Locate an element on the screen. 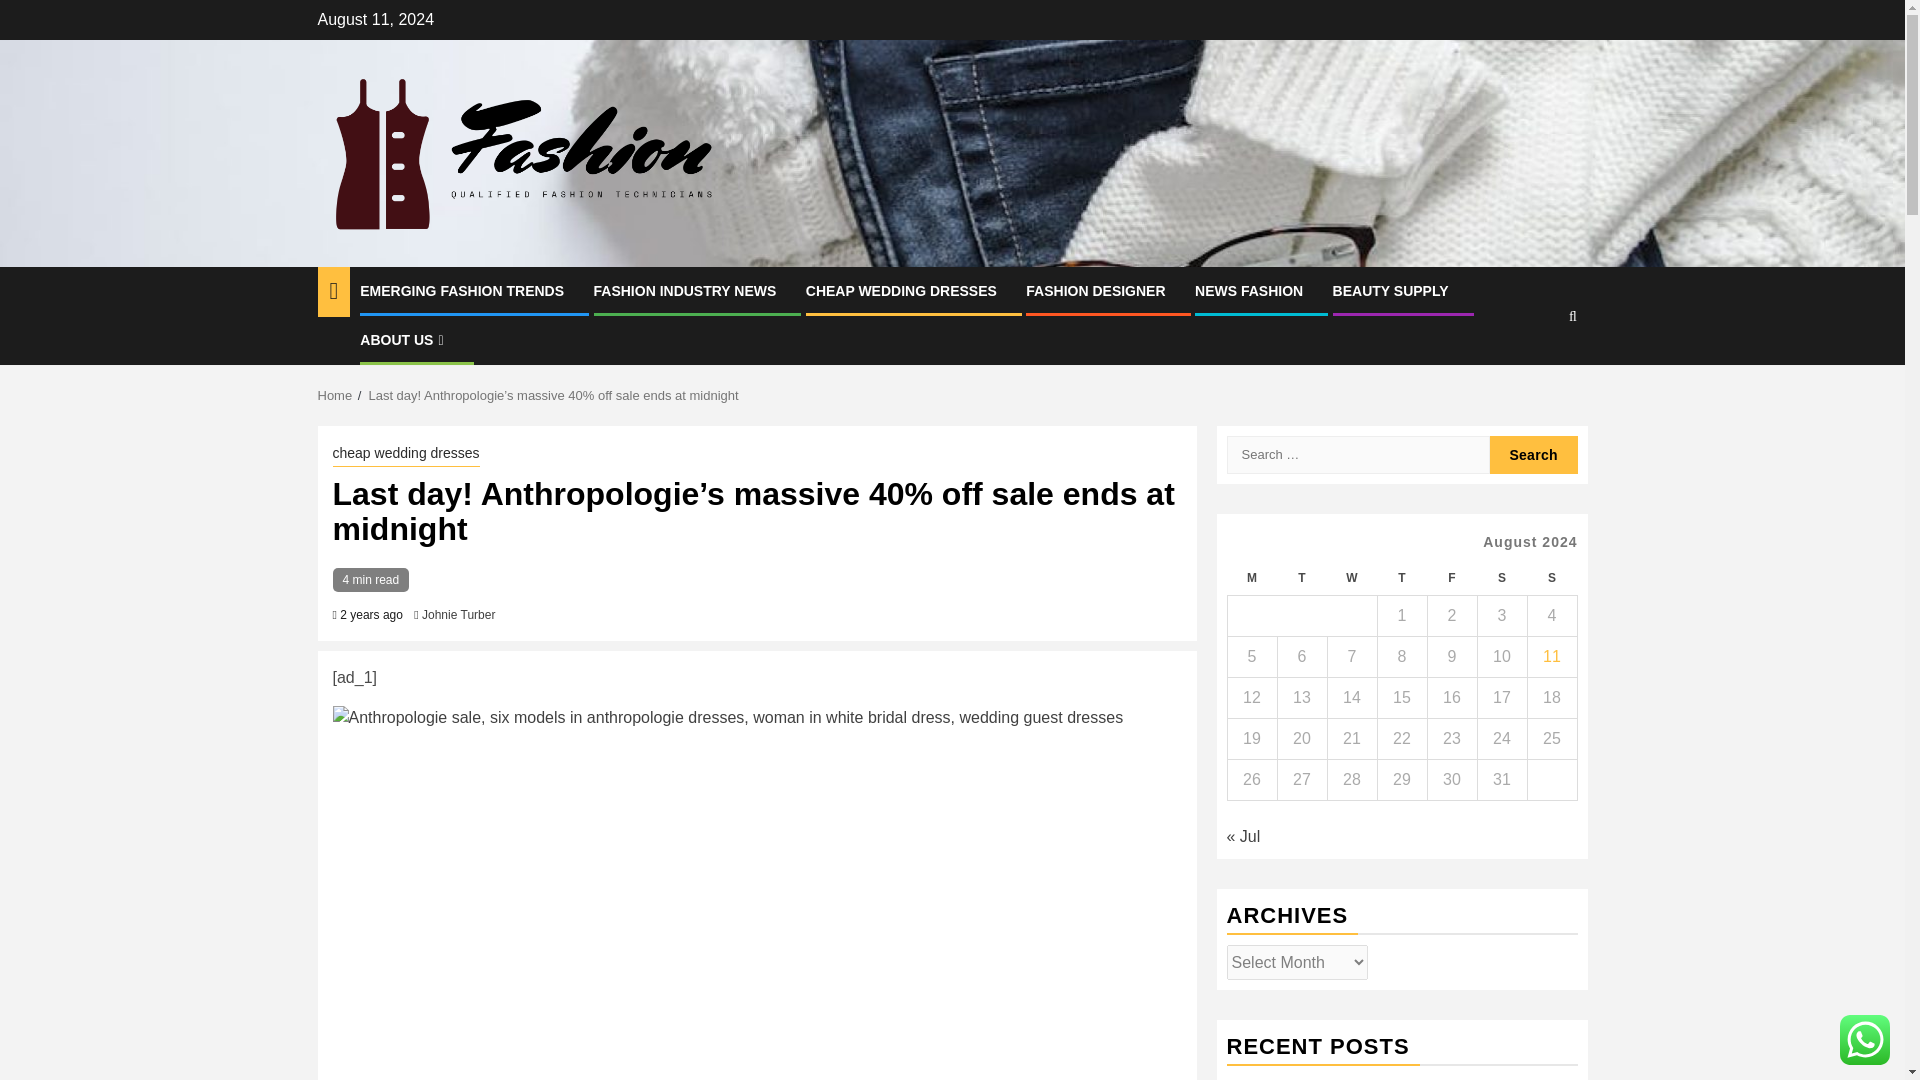 The width and height of the screenshot is (1920, 1080). Search is located at coordinates (1534, 455).